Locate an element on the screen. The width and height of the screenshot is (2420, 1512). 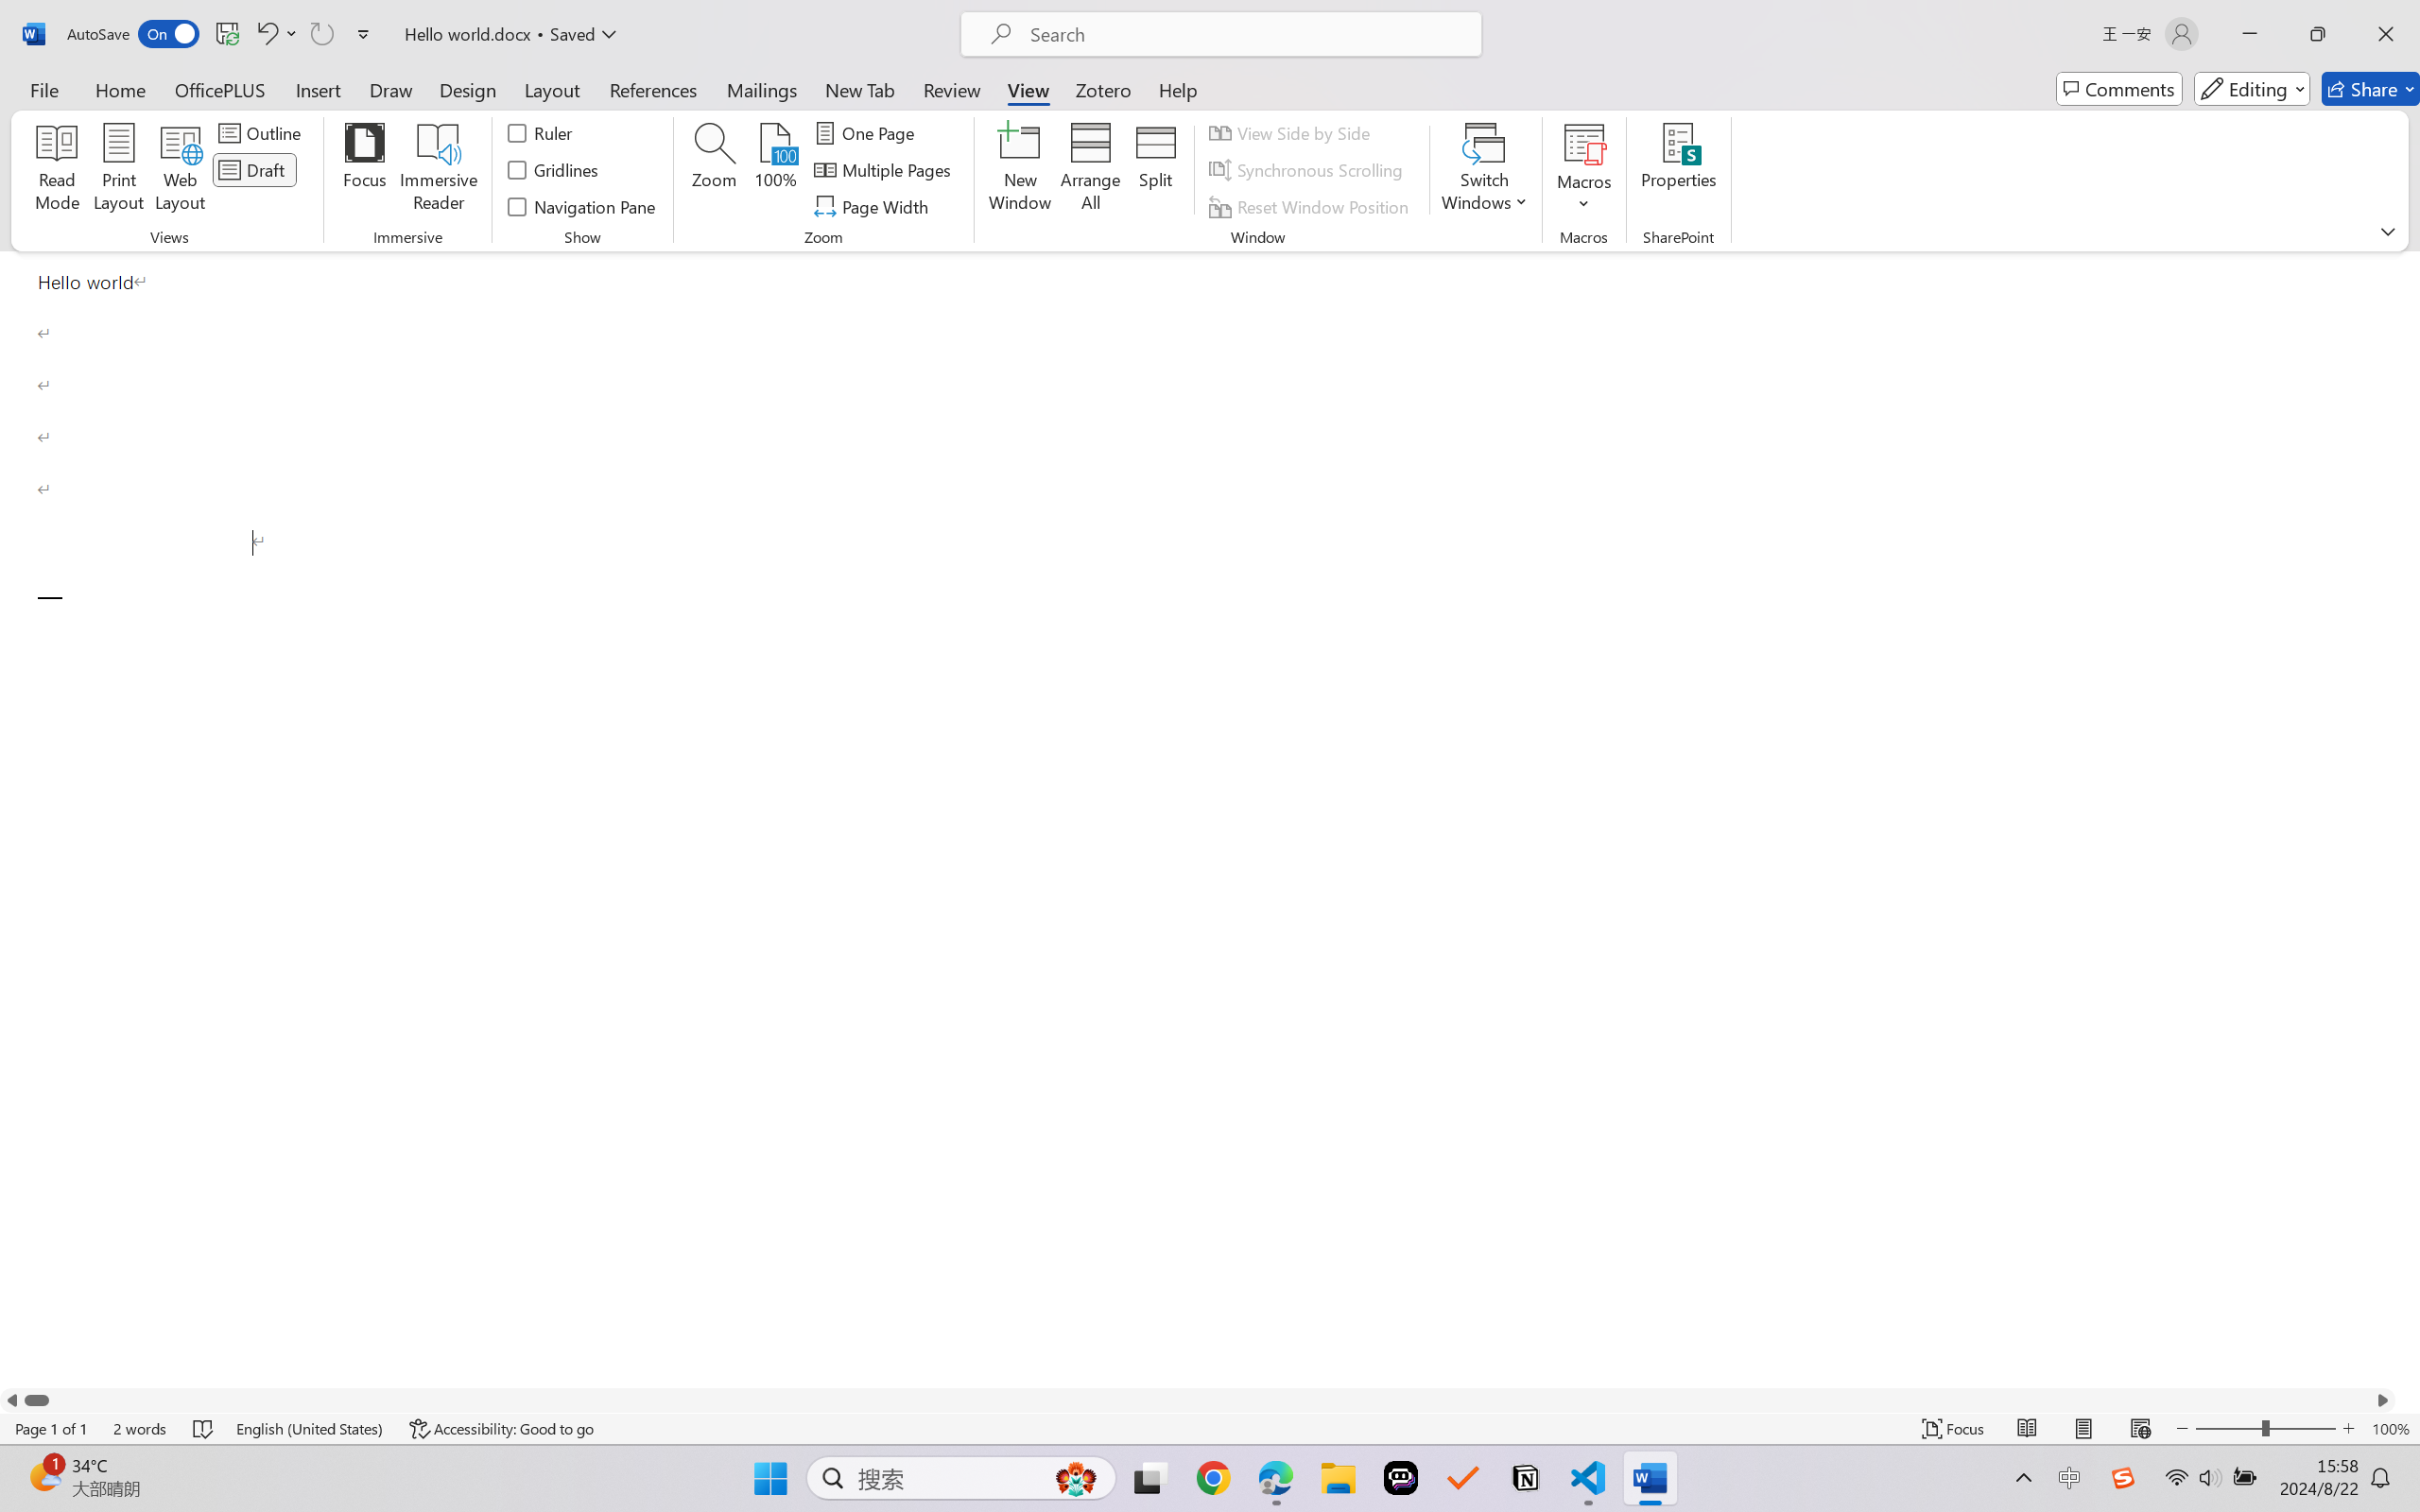
Undo Paragraph Formatting is located at coordinates (266, 34).